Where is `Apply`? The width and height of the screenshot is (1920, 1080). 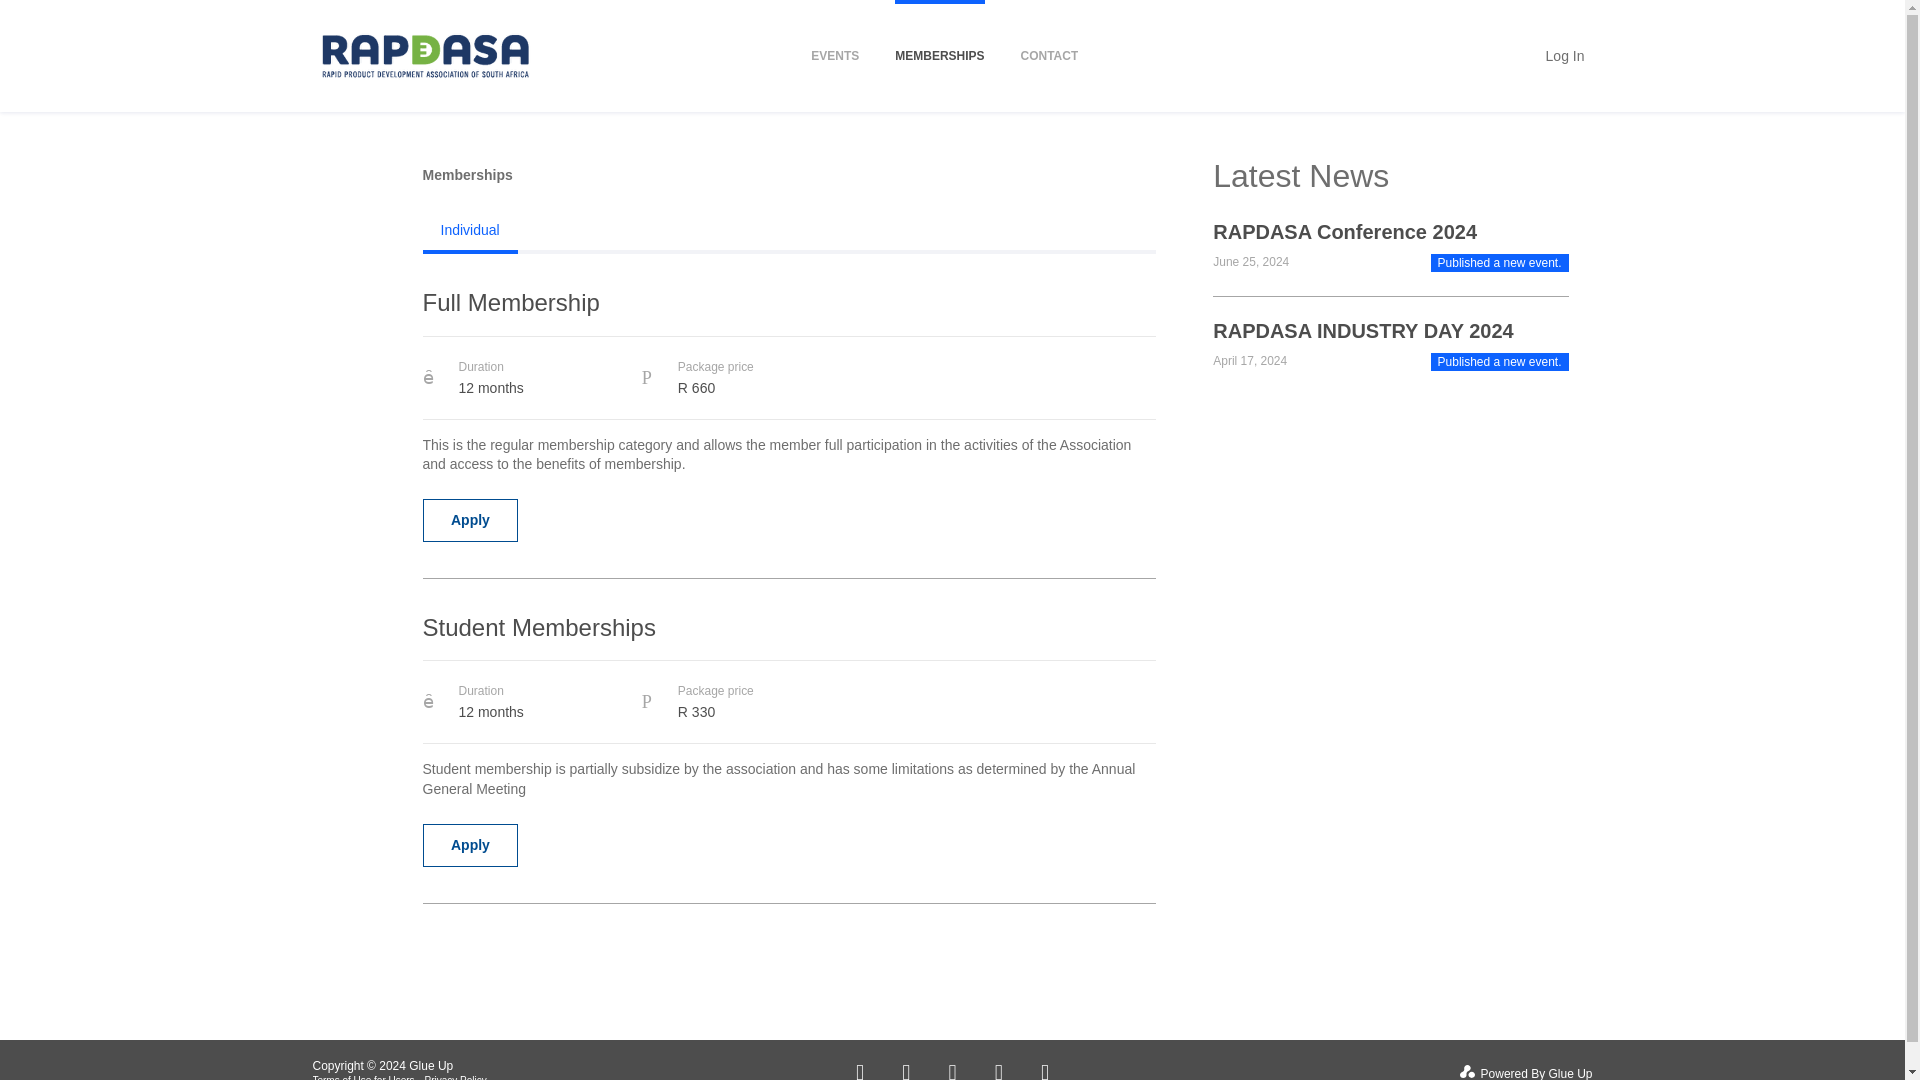
Apply is located at coordinates (470, 520).